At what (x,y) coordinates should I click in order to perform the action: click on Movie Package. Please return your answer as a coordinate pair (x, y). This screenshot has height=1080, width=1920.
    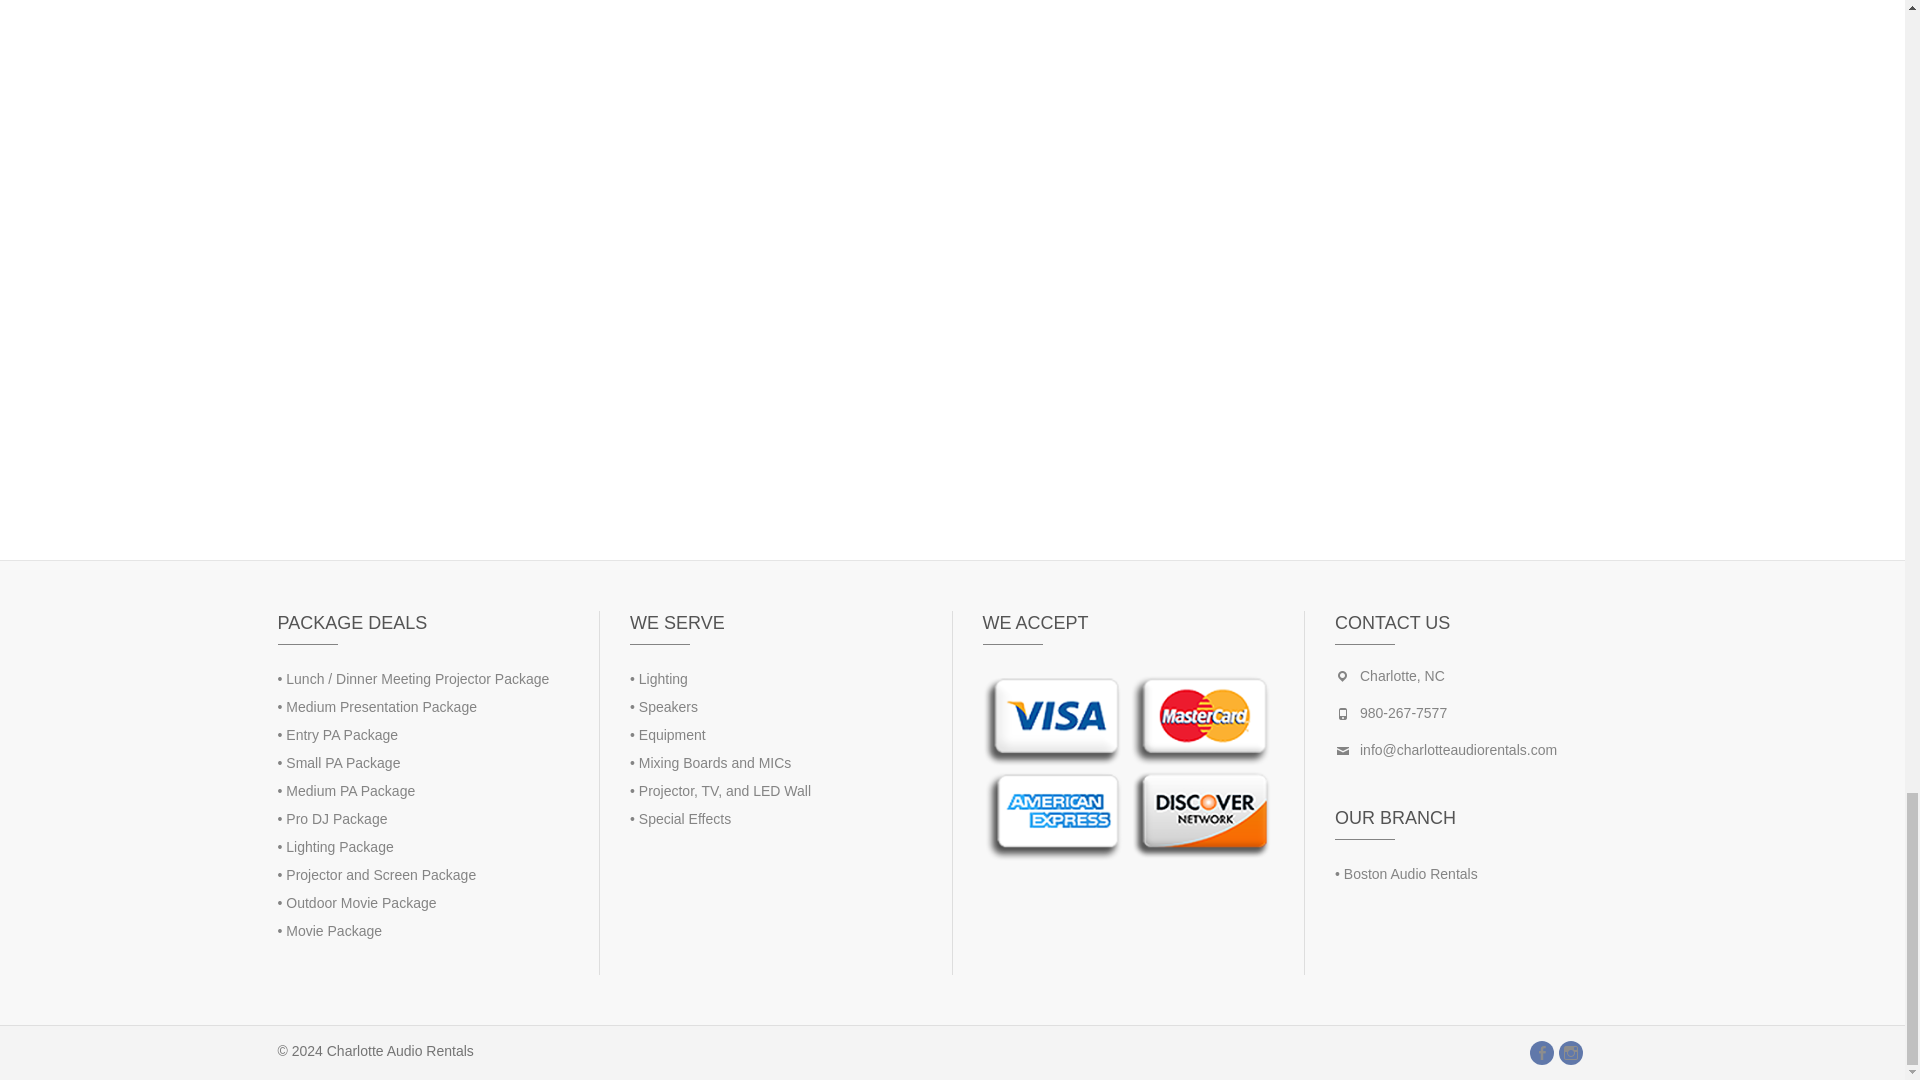
    Looking at the image, I should click on (334, 930).